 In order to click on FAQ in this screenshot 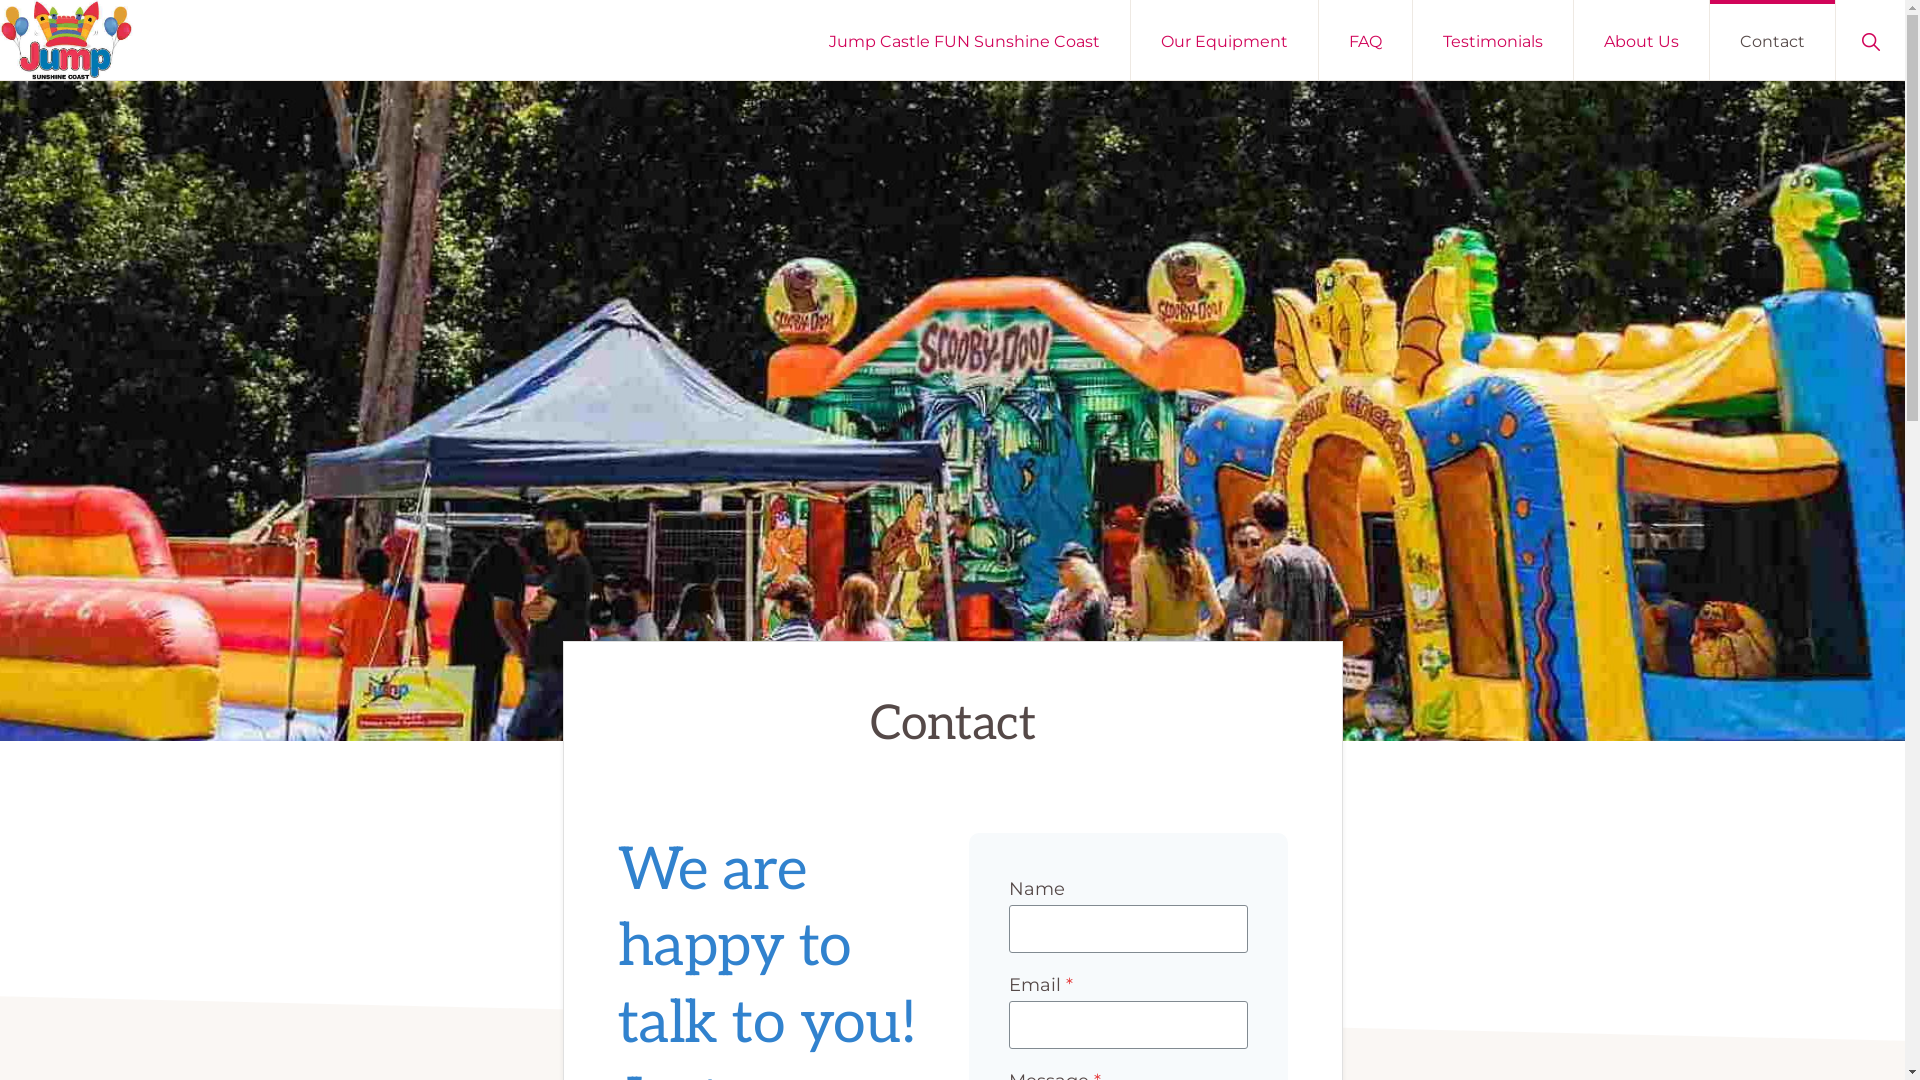, I will do `click(1366, 40)`.